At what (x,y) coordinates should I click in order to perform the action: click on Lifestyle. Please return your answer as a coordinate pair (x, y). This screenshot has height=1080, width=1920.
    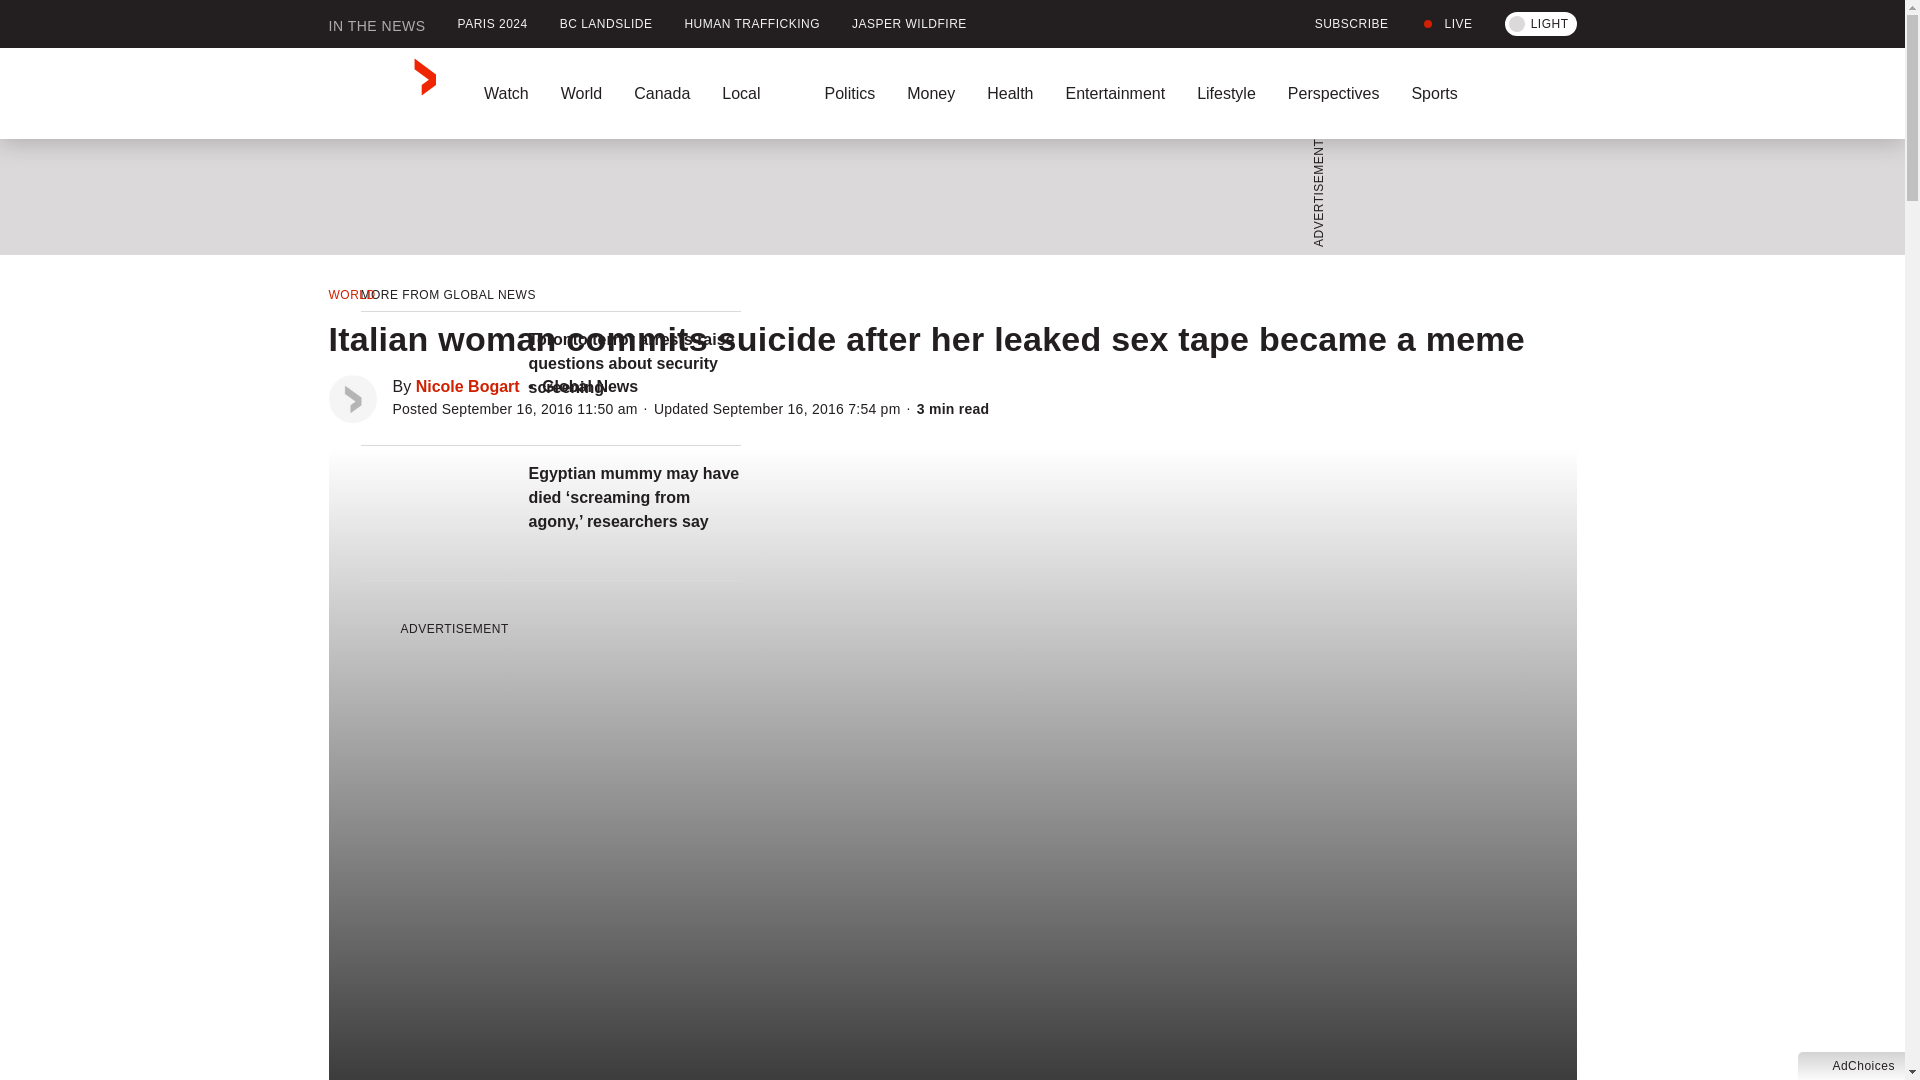
    Looking at the image, I should click on (1226, 93).